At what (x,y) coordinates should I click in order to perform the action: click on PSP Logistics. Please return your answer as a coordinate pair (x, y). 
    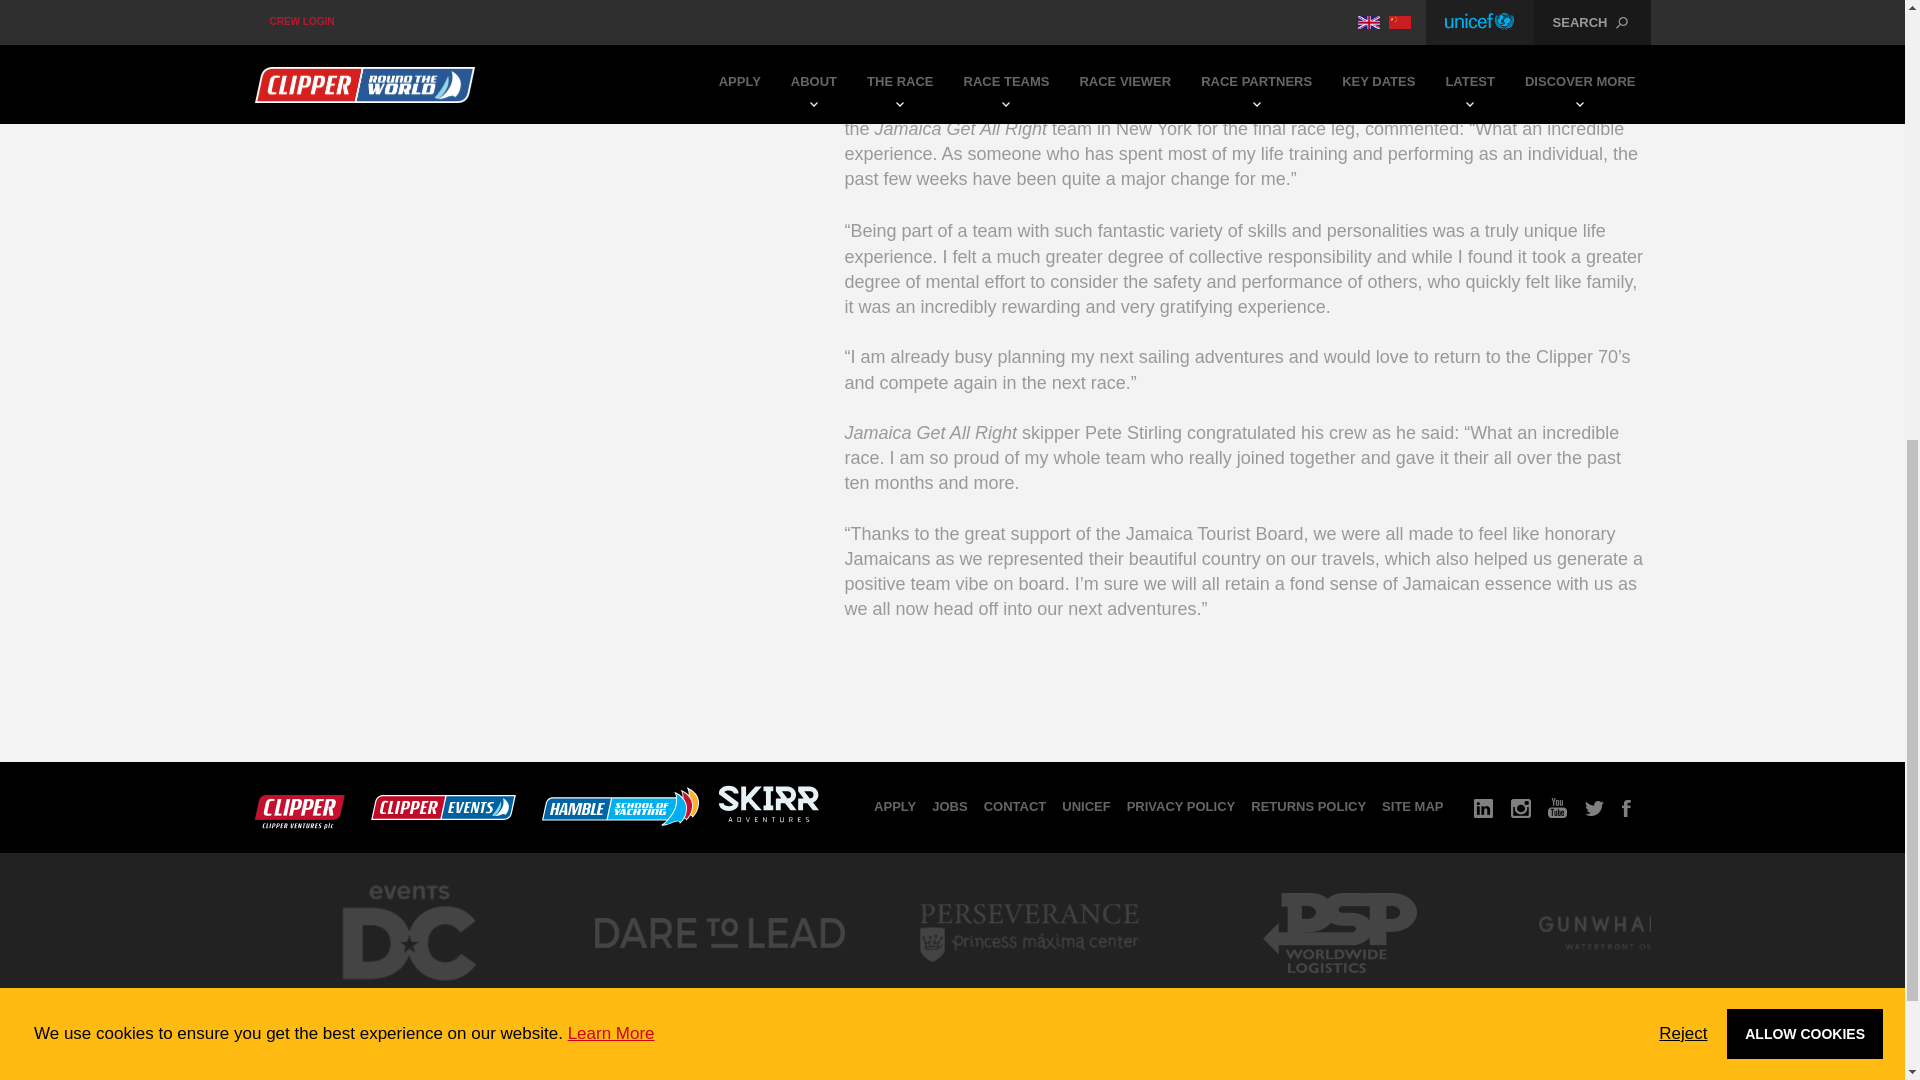
    Looking at the image, I should click on (1338, 991).